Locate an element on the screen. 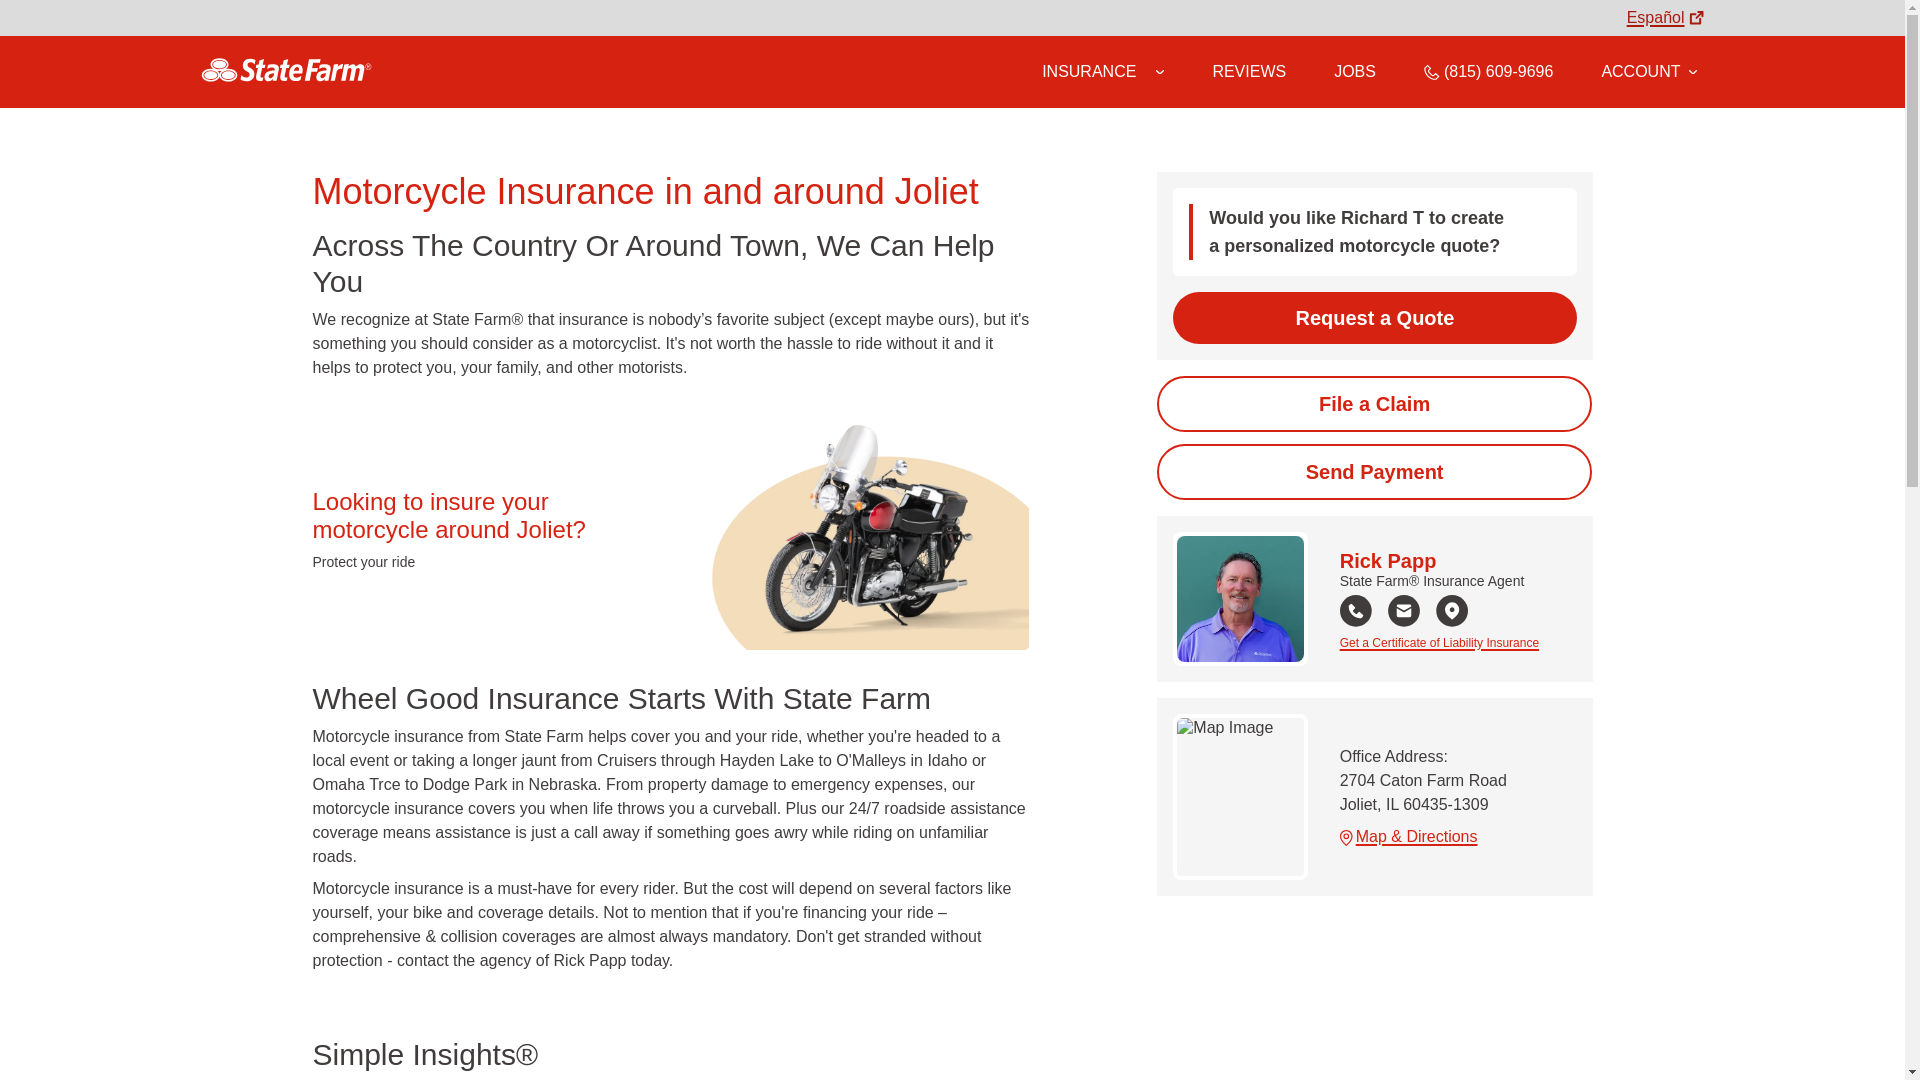  Account Options is located at coordinates (1648, 71).